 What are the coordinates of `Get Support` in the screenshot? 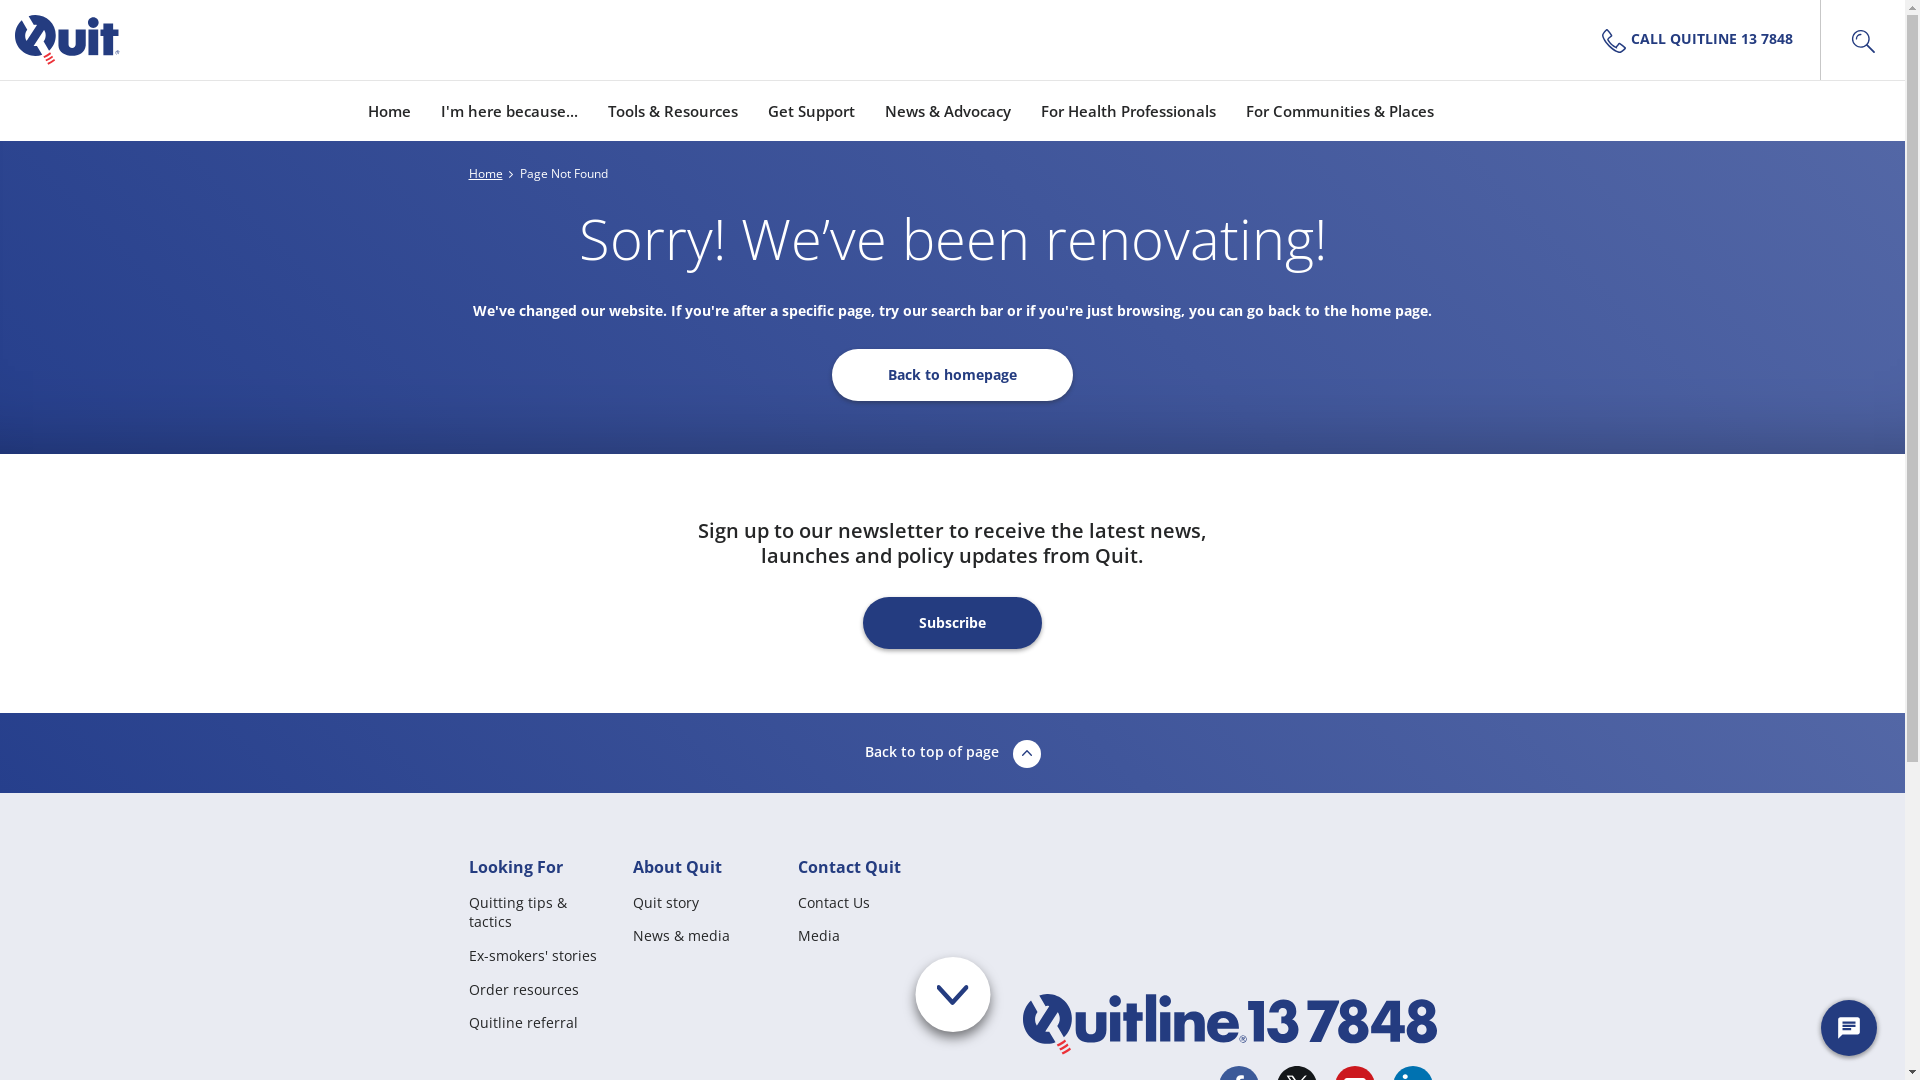 It's located at (812, 110).